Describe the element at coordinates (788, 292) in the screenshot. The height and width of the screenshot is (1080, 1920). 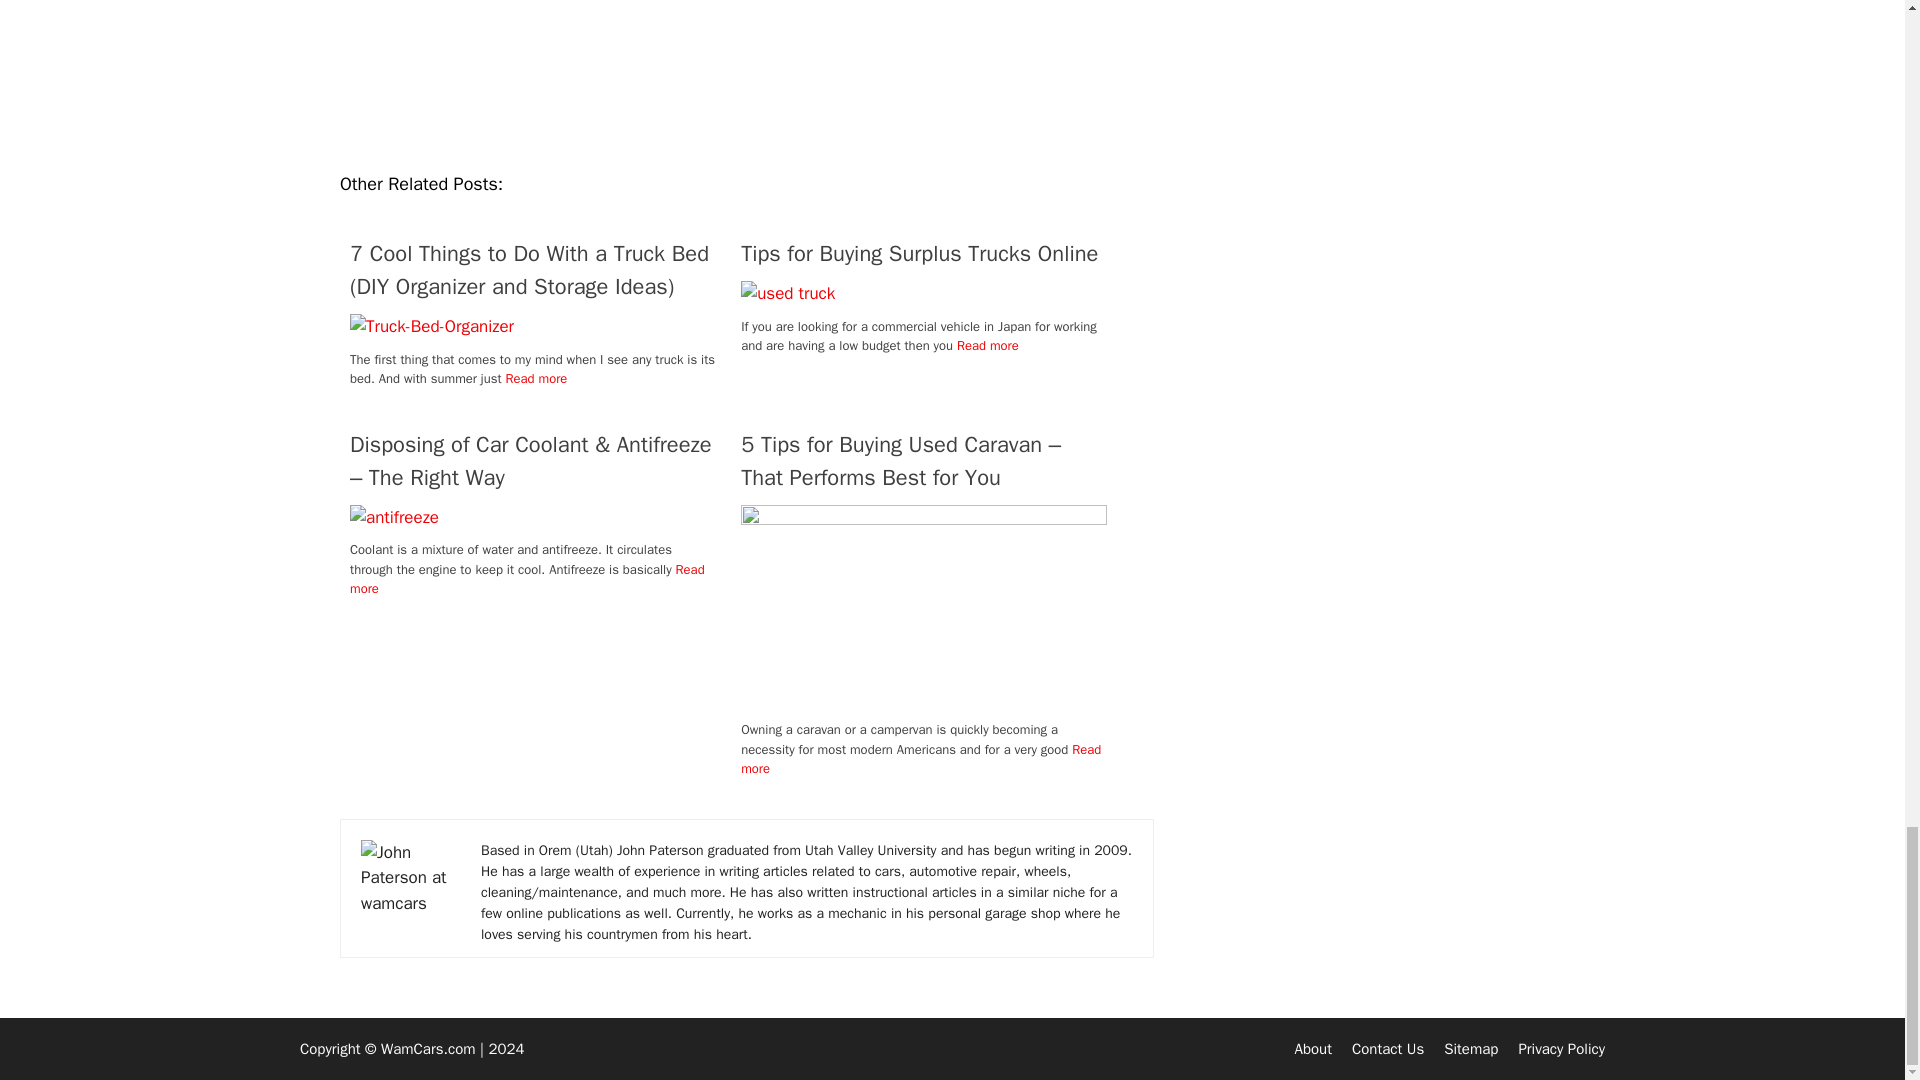
I see `Tips for Buying Surplus Trucks Online` at that location.